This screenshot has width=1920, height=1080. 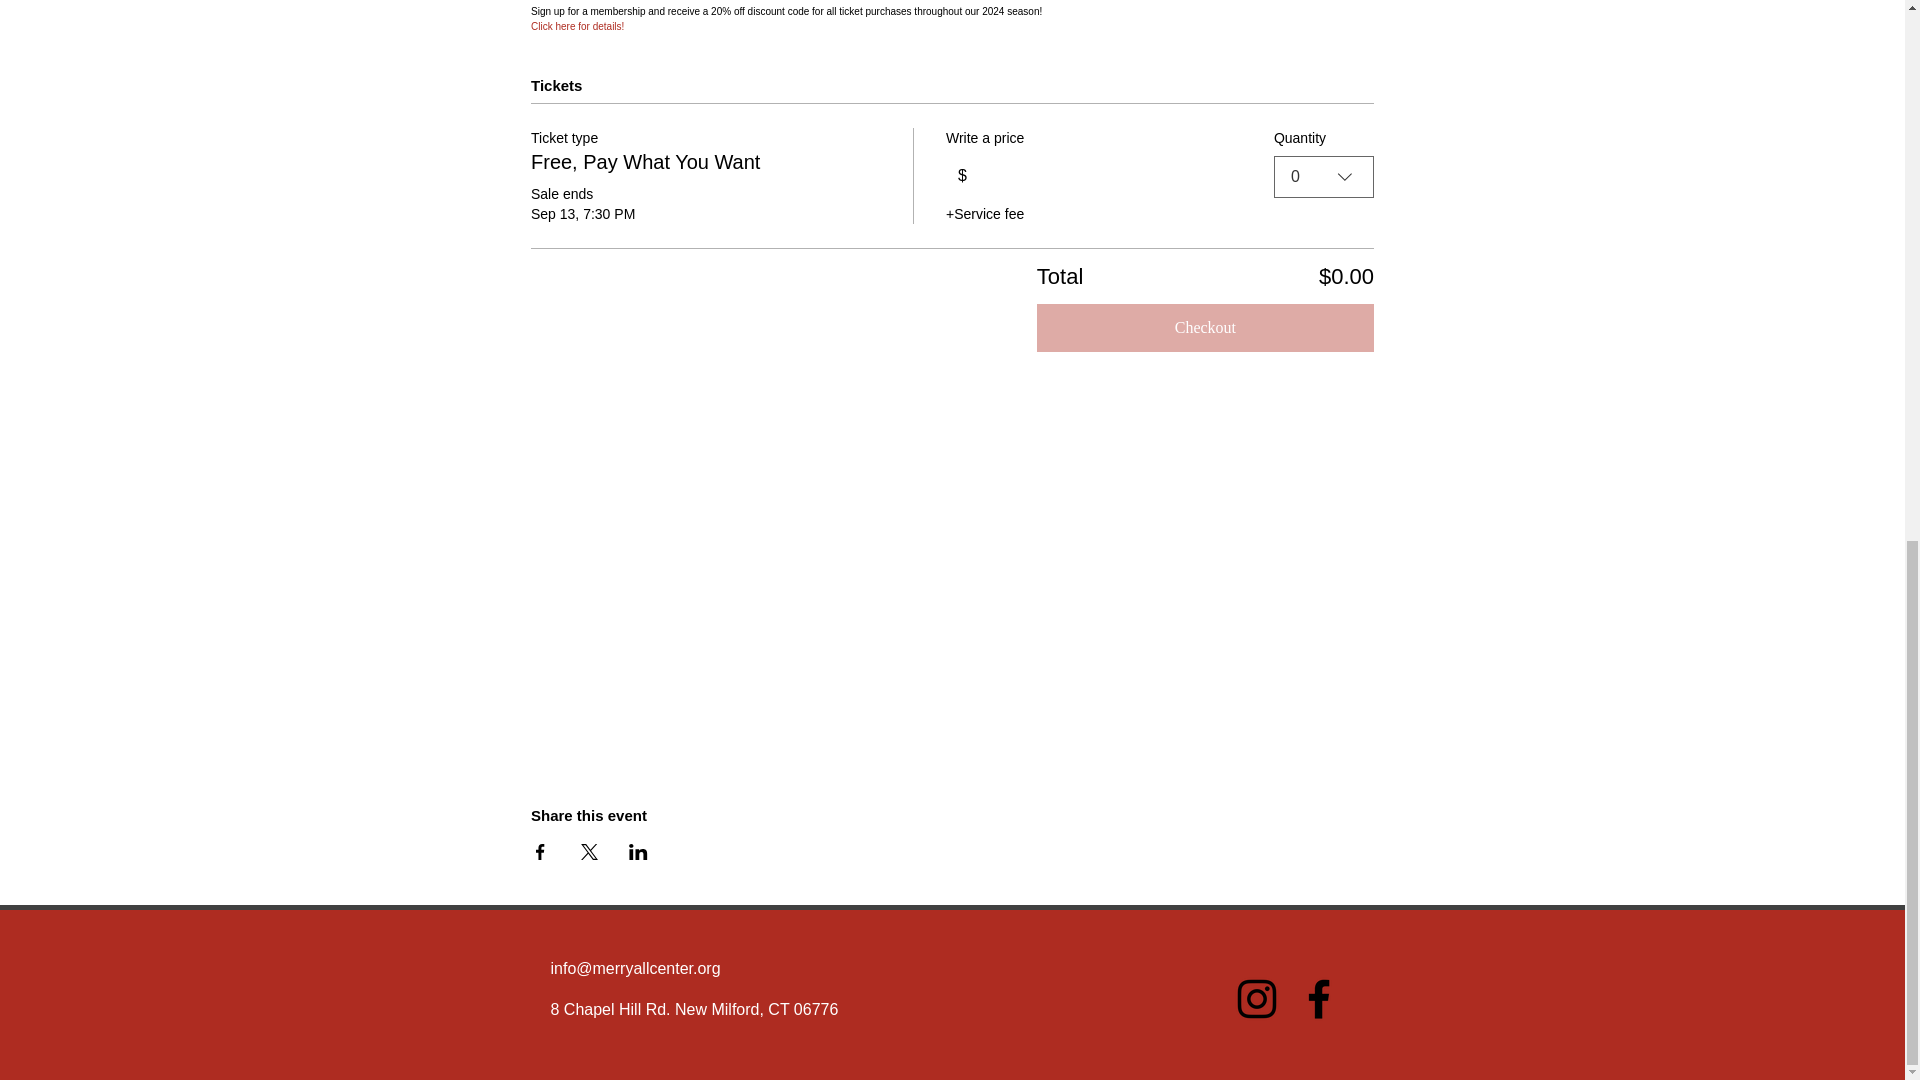 What do you see at coordinates (578, 26) in the screenshot?
I see `Click here for details!` at bounding box center [578, 26].